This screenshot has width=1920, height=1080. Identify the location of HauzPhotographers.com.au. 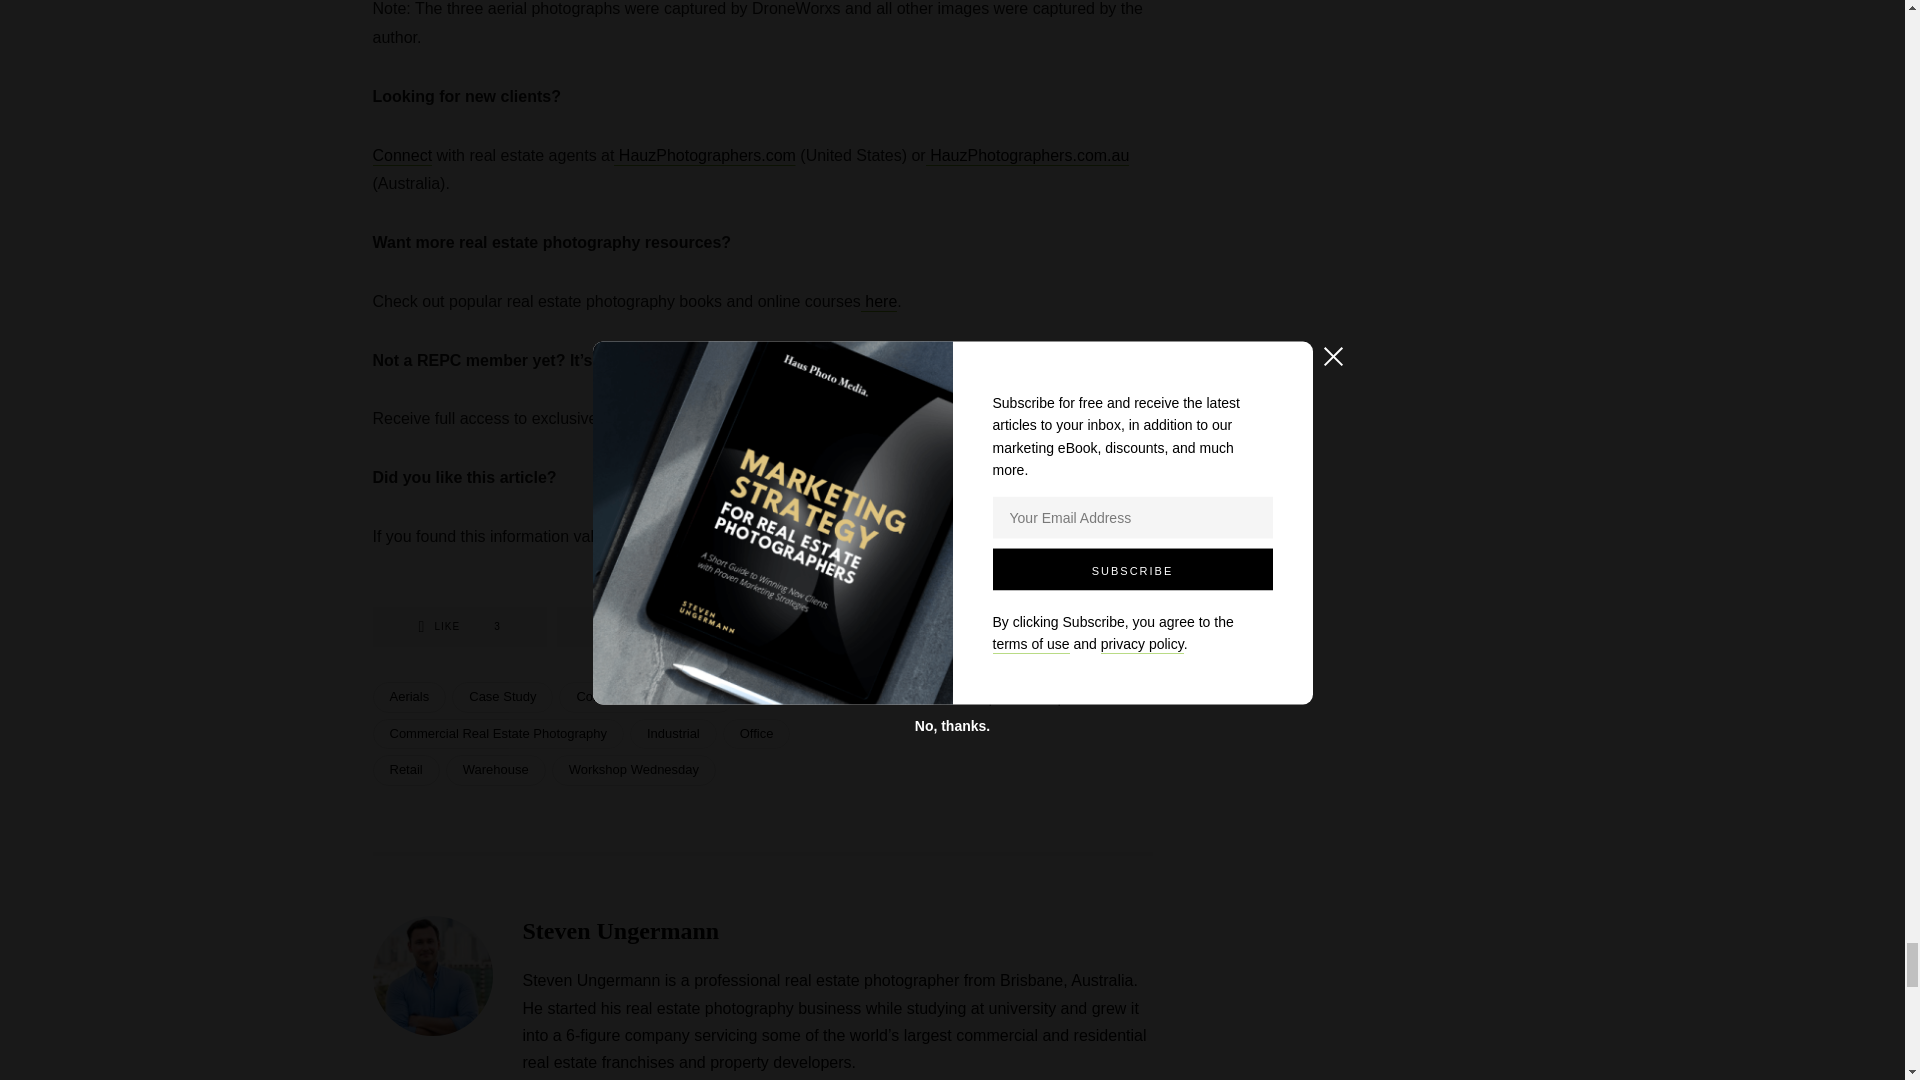
(1028, 155).